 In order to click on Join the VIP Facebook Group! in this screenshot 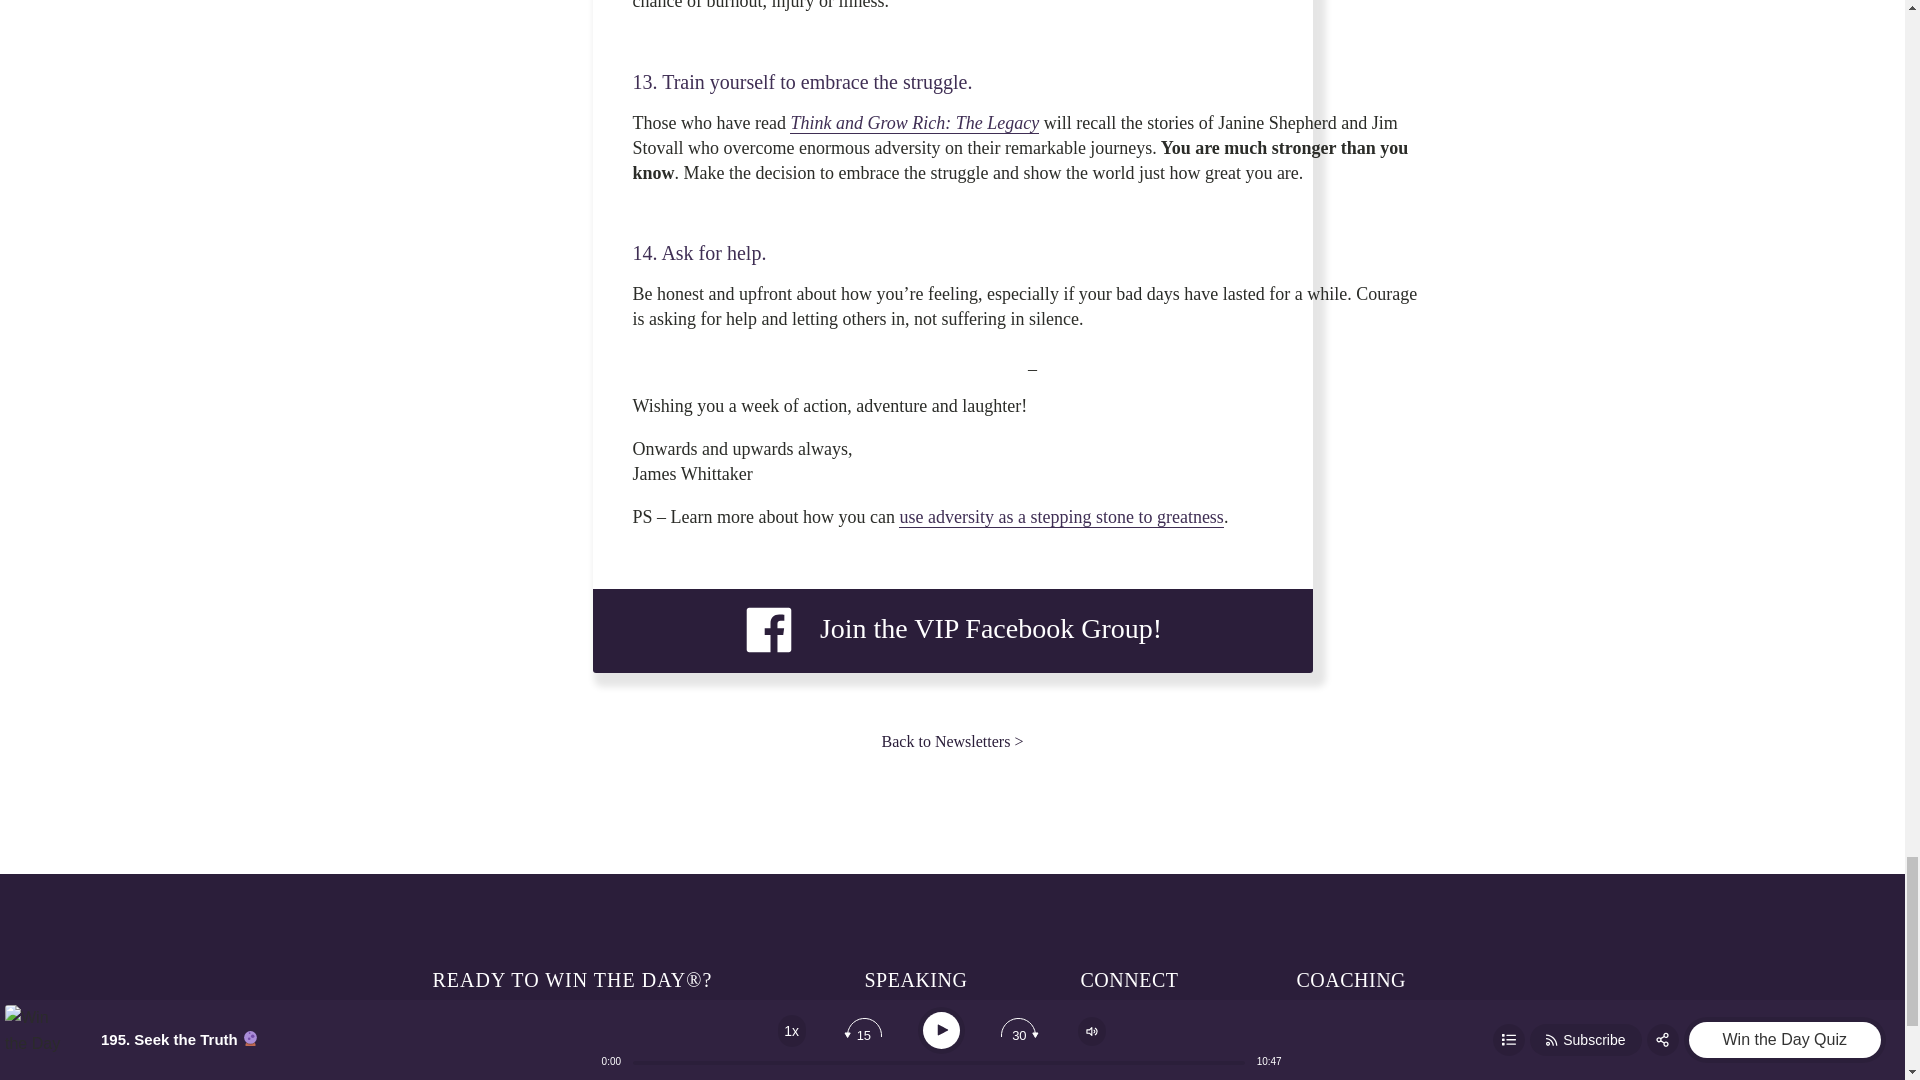, I will do `click(952, 629)`.